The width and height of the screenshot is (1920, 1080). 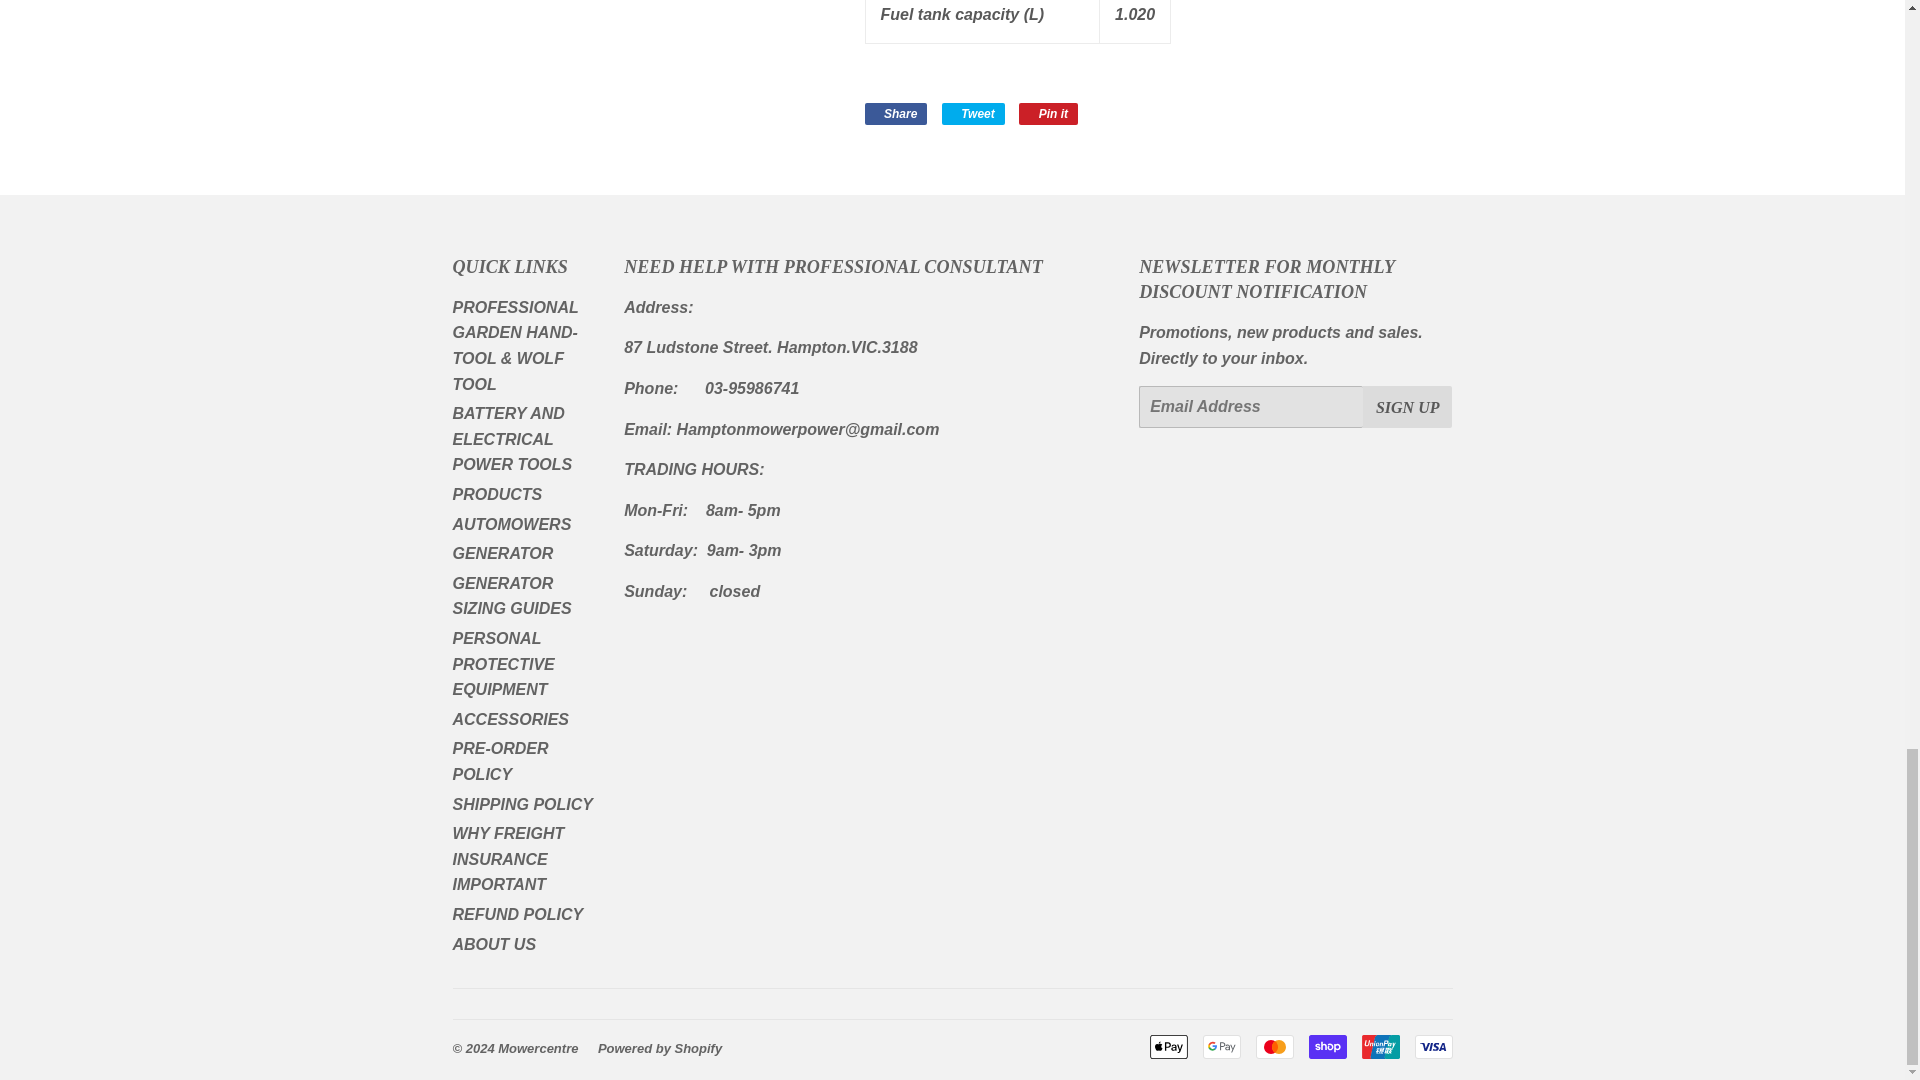 I want to click on Shop Pay, so click(x=1326, y=1046).